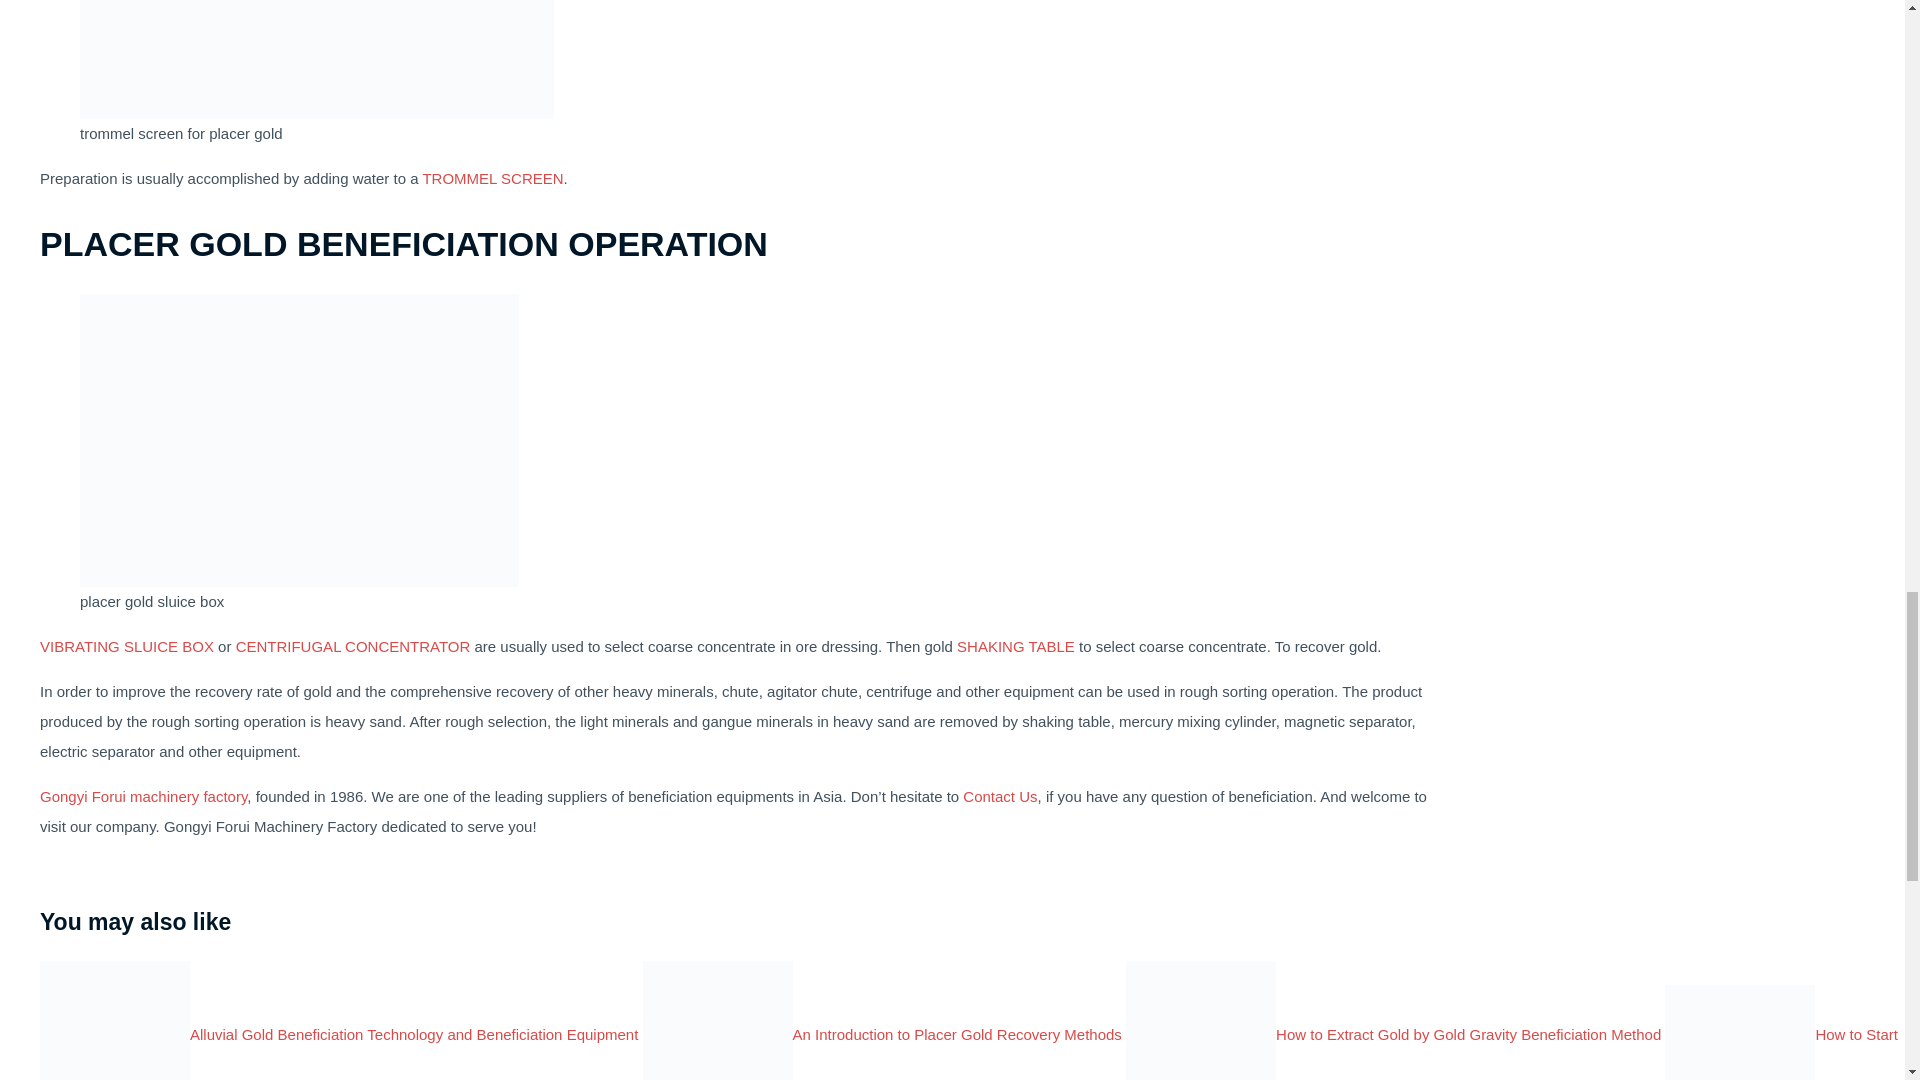 This screenshot has width=1920, height=1080. Describe the element at coordinates (1392, 1034) in the screenshot. I see `How to Extract Gold by Gold Gravity Beneficiation Method` at that location.